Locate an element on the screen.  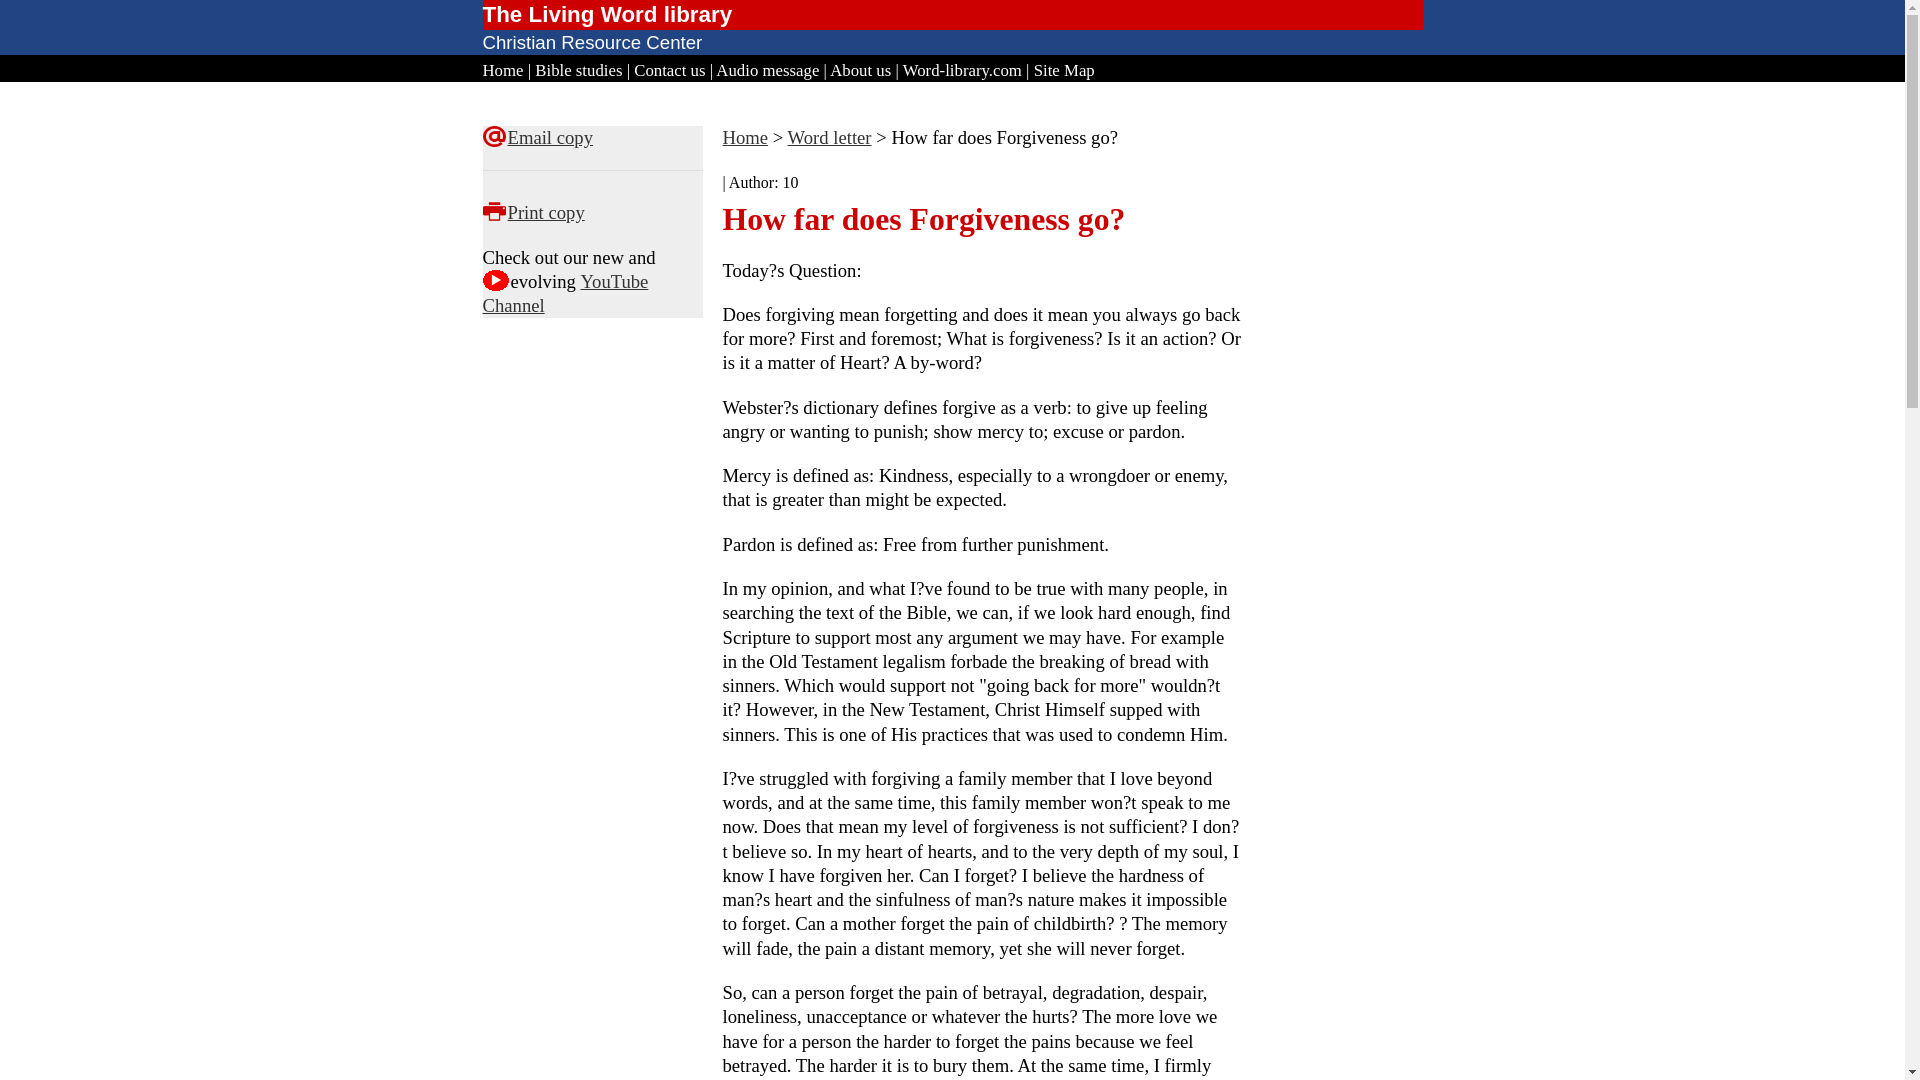
Bible studies is located at coordinates (578, 70).